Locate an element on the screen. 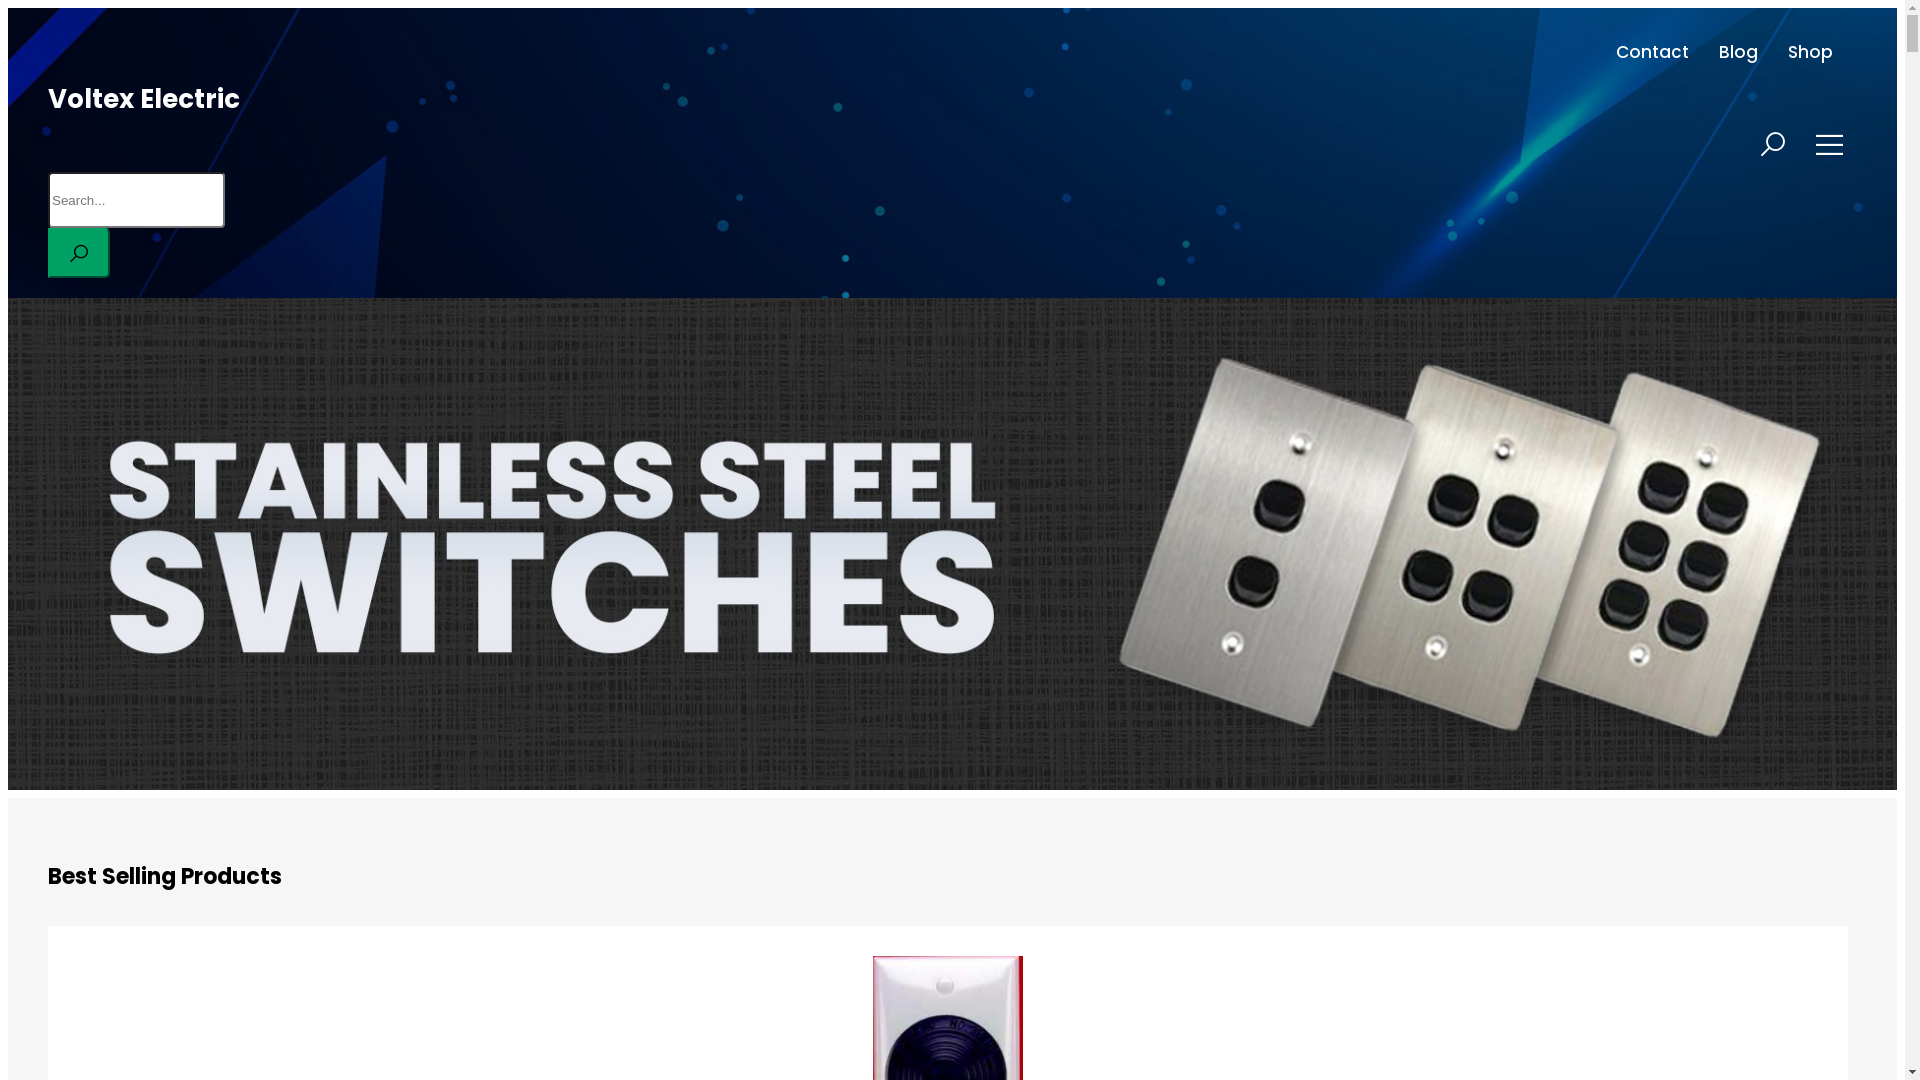 This screenshot has height=1080, width=1920. Blog is located at coordinates (1738, 52).